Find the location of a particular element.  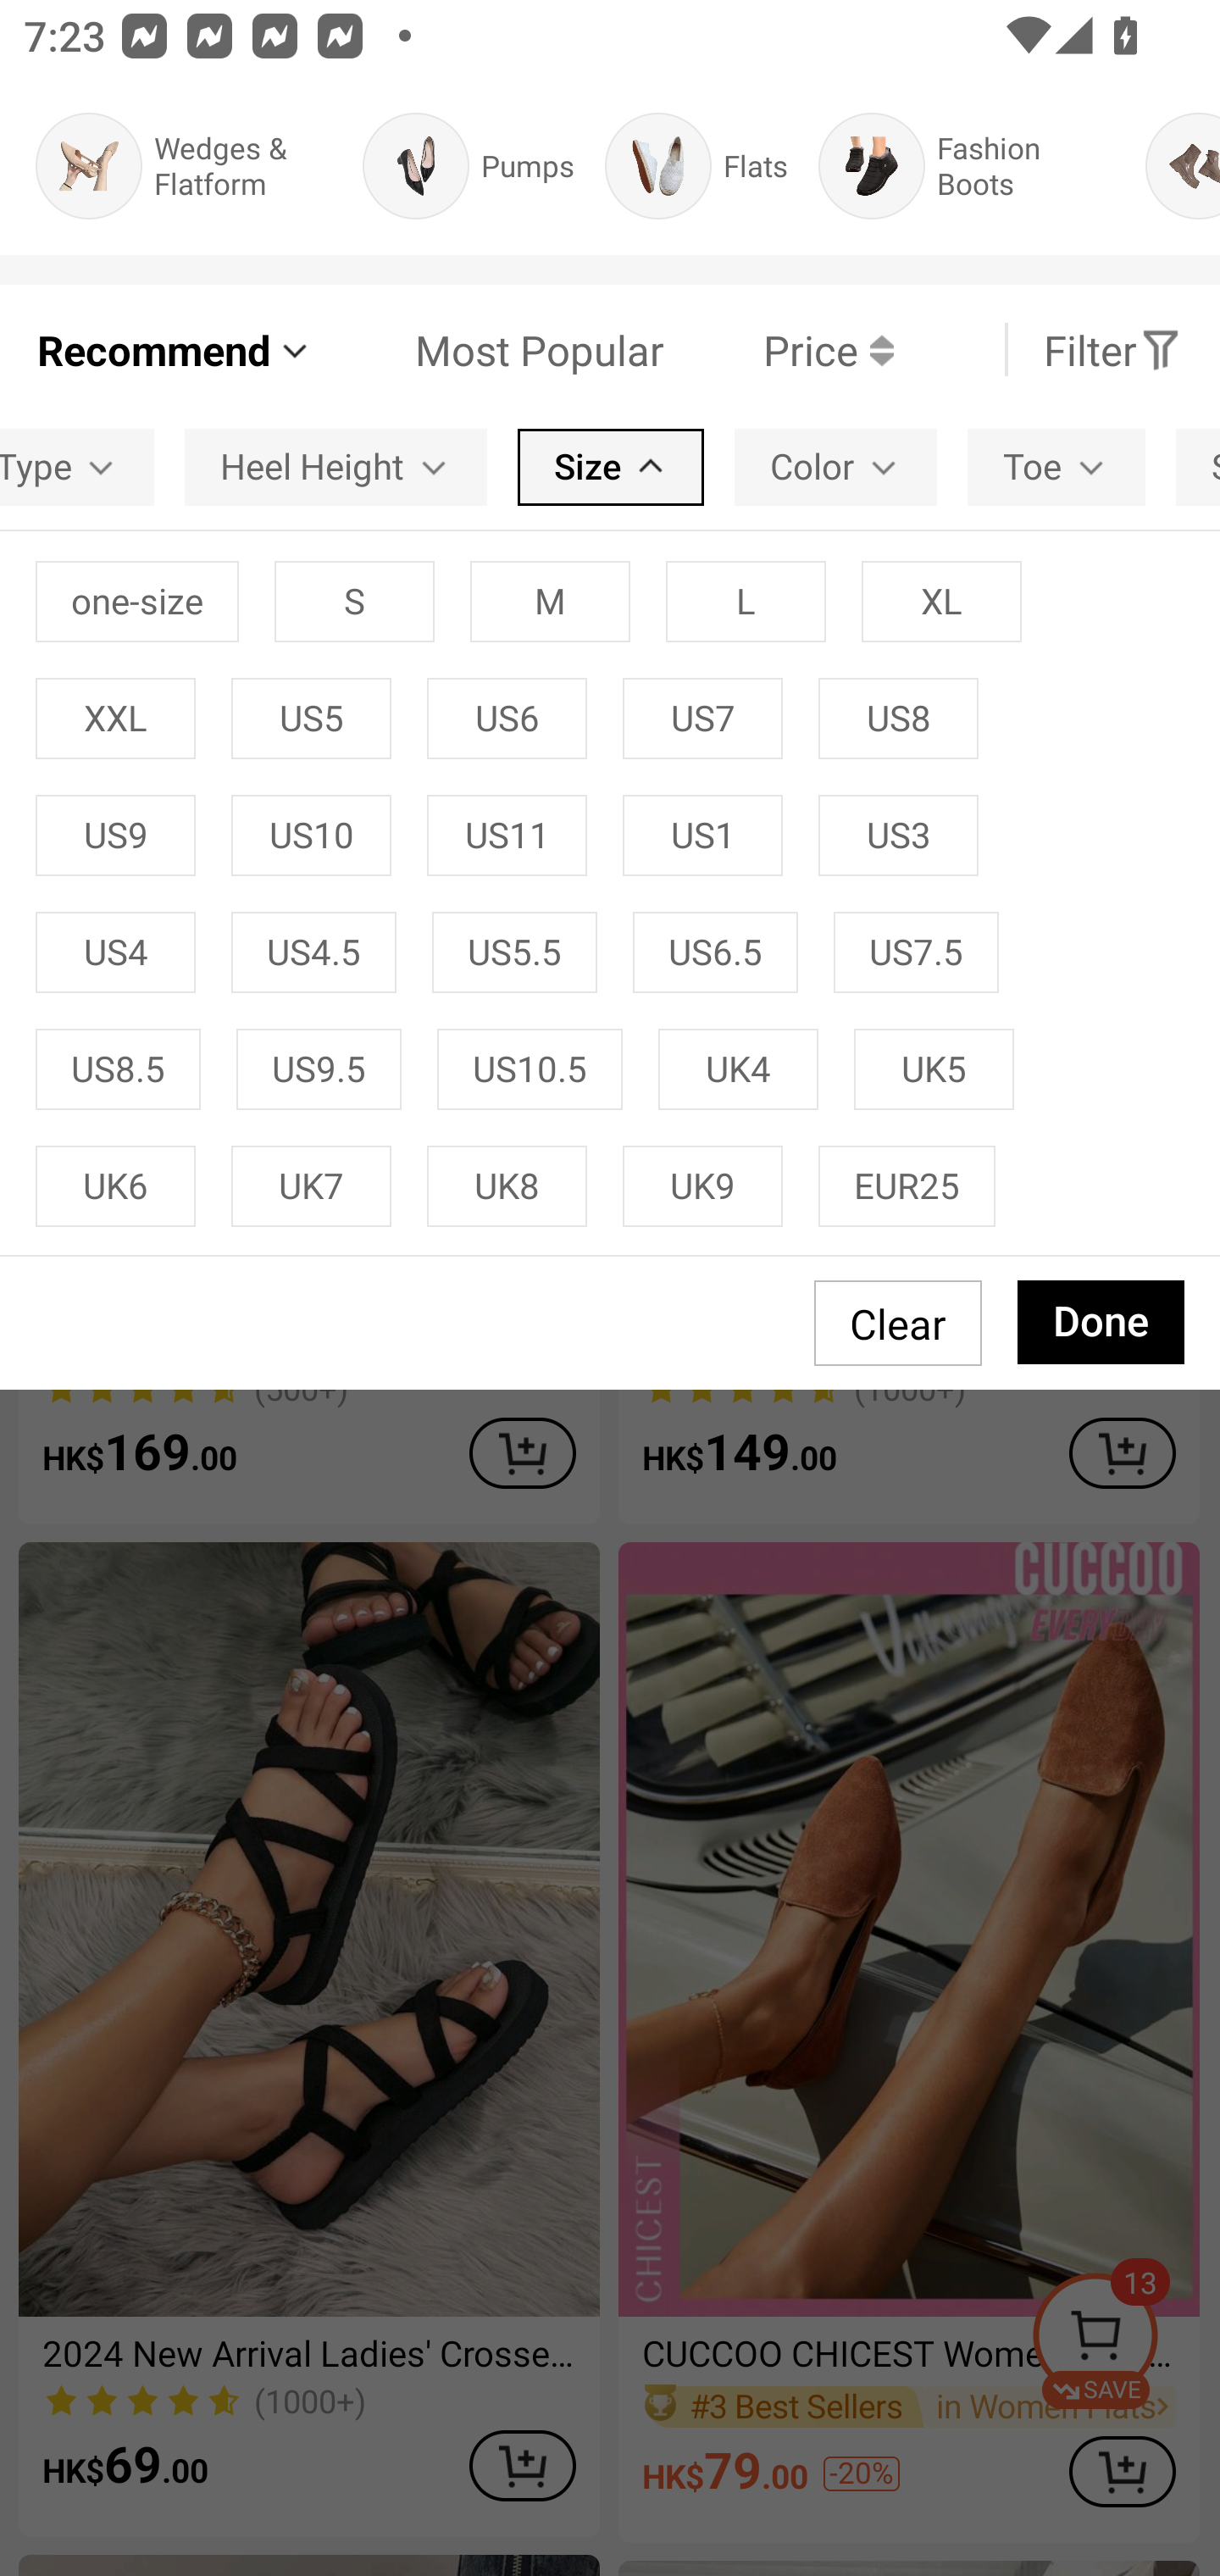

Filter is located at coordinates (1112, 350).